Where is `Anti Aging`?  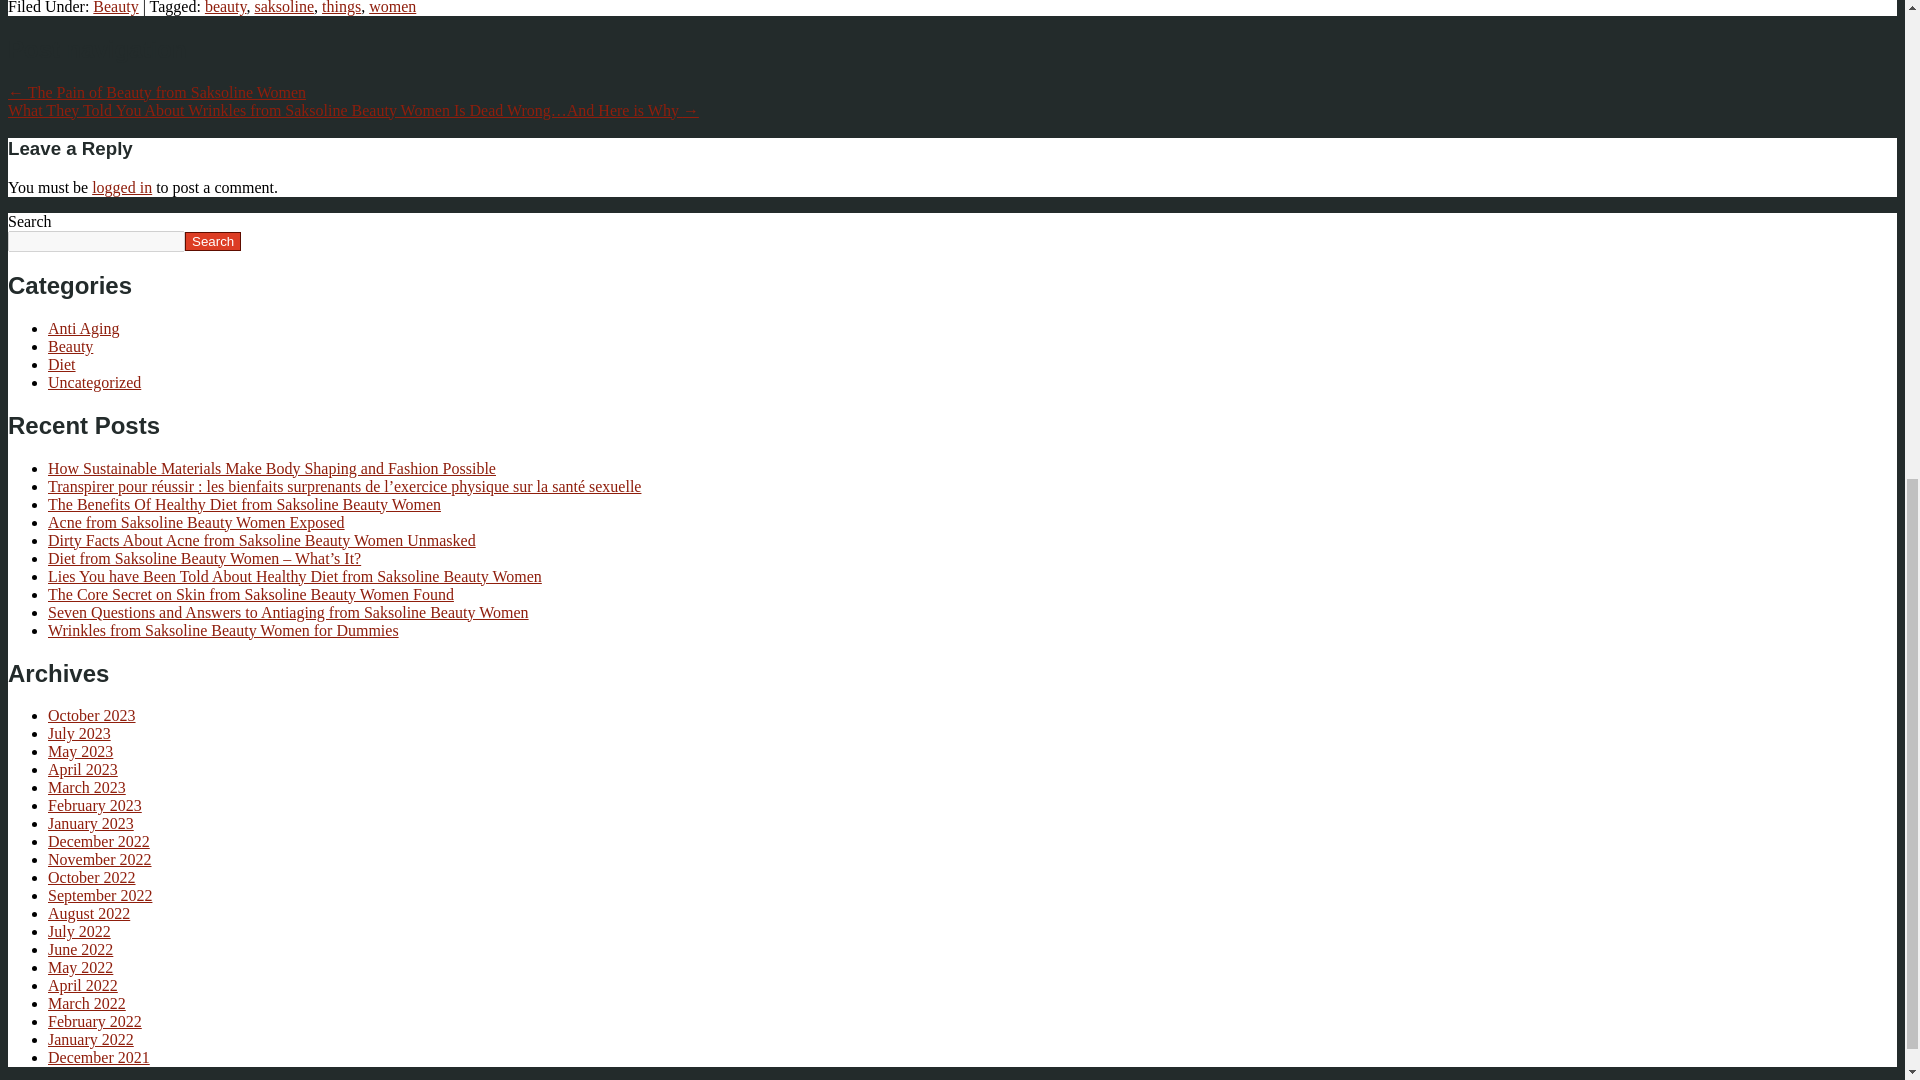
Anti Aging is located at coordinates (84, 328).